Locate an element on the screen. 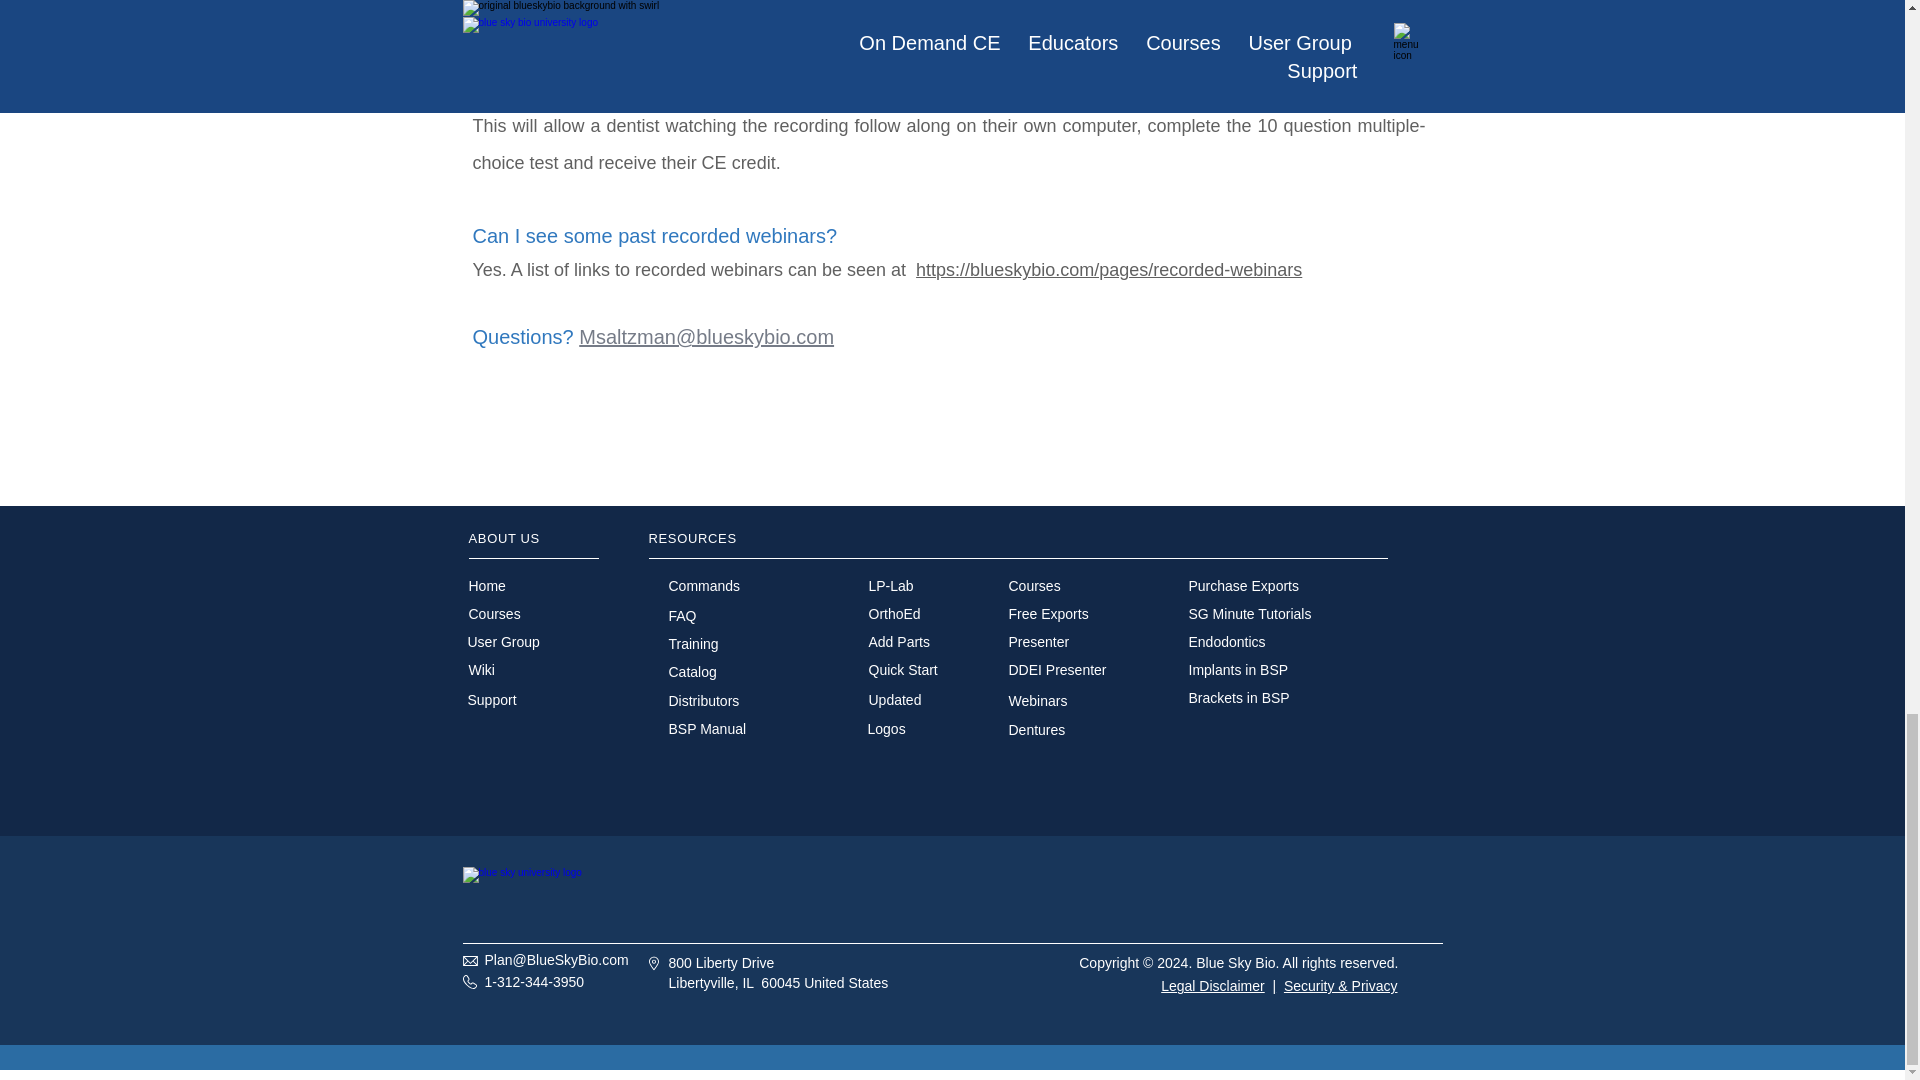 The width and height of the screenshot is (1920, 1080). SG Minute Tutorials is located at coordinates (1250, 614).